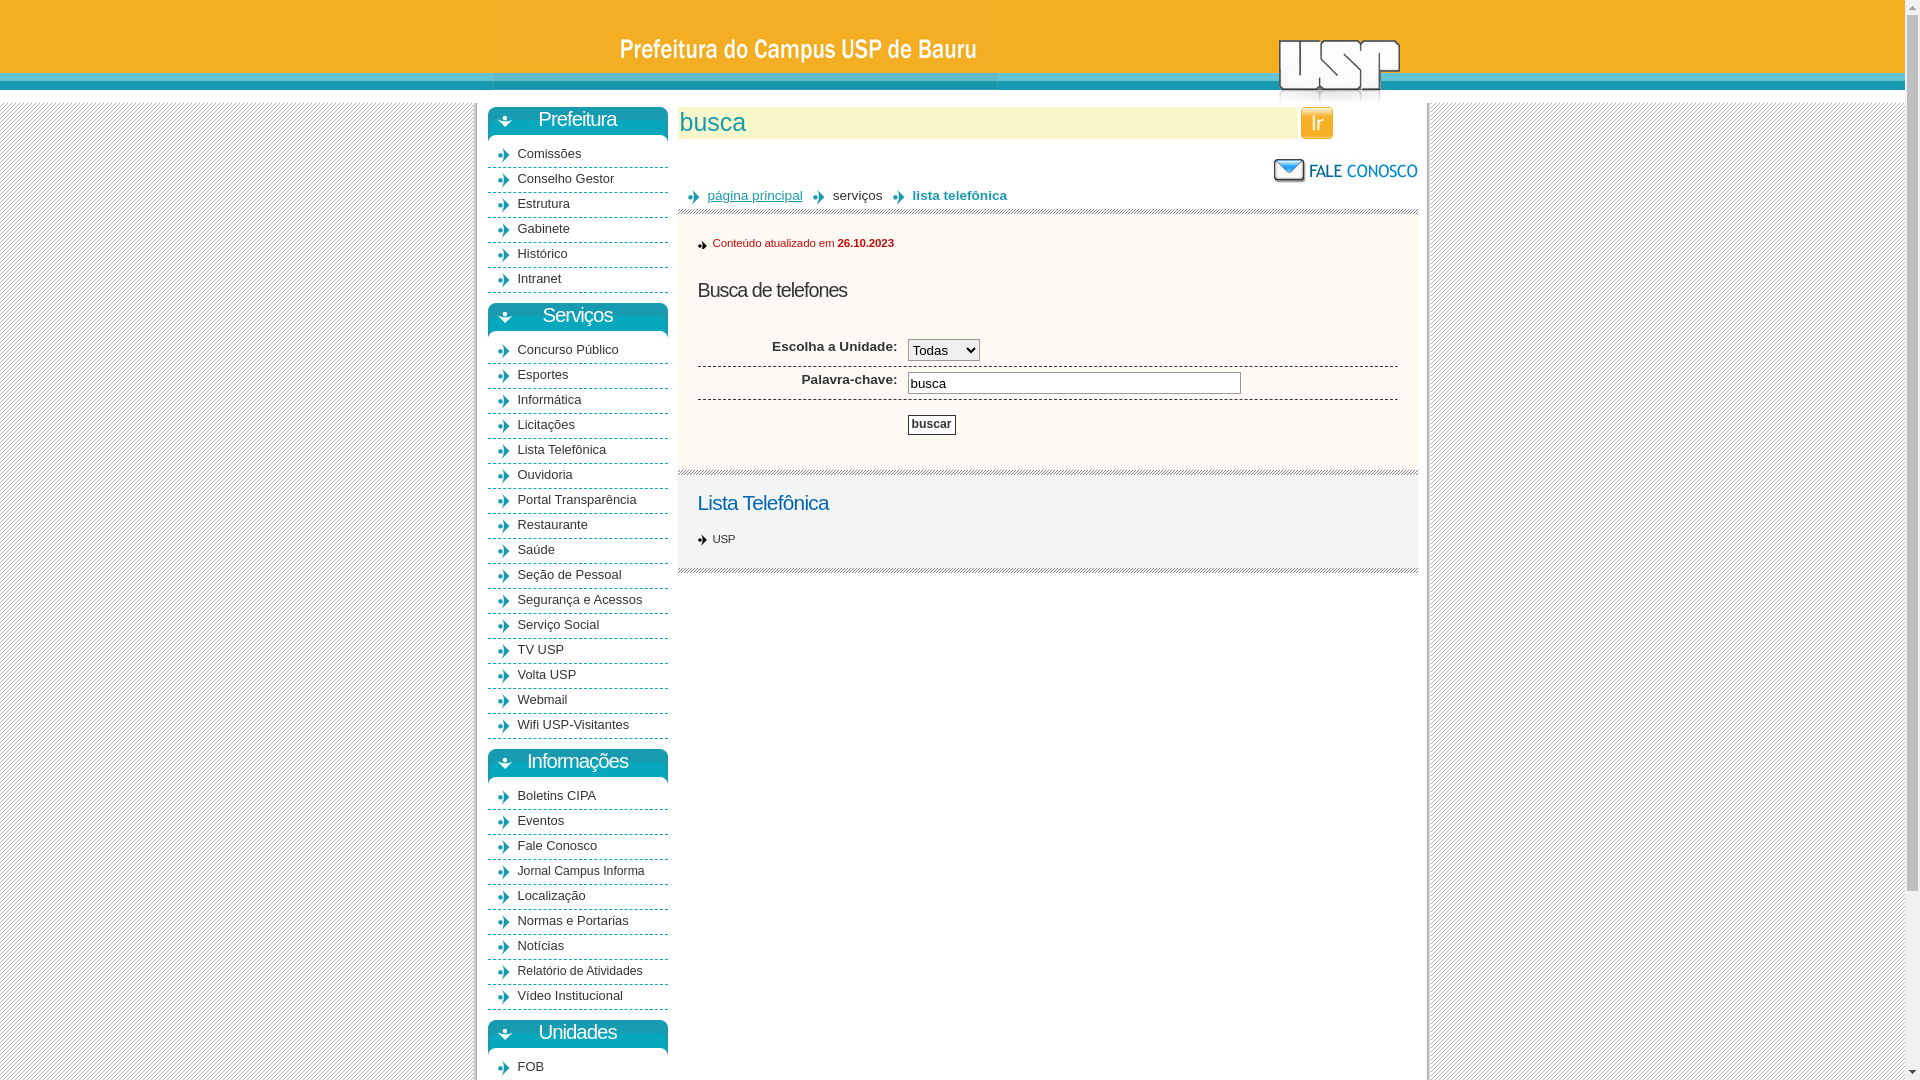 This screenshot has height=1080, width=1920. I want to click on Wifi USP-Visitantes, so click(574, 724).